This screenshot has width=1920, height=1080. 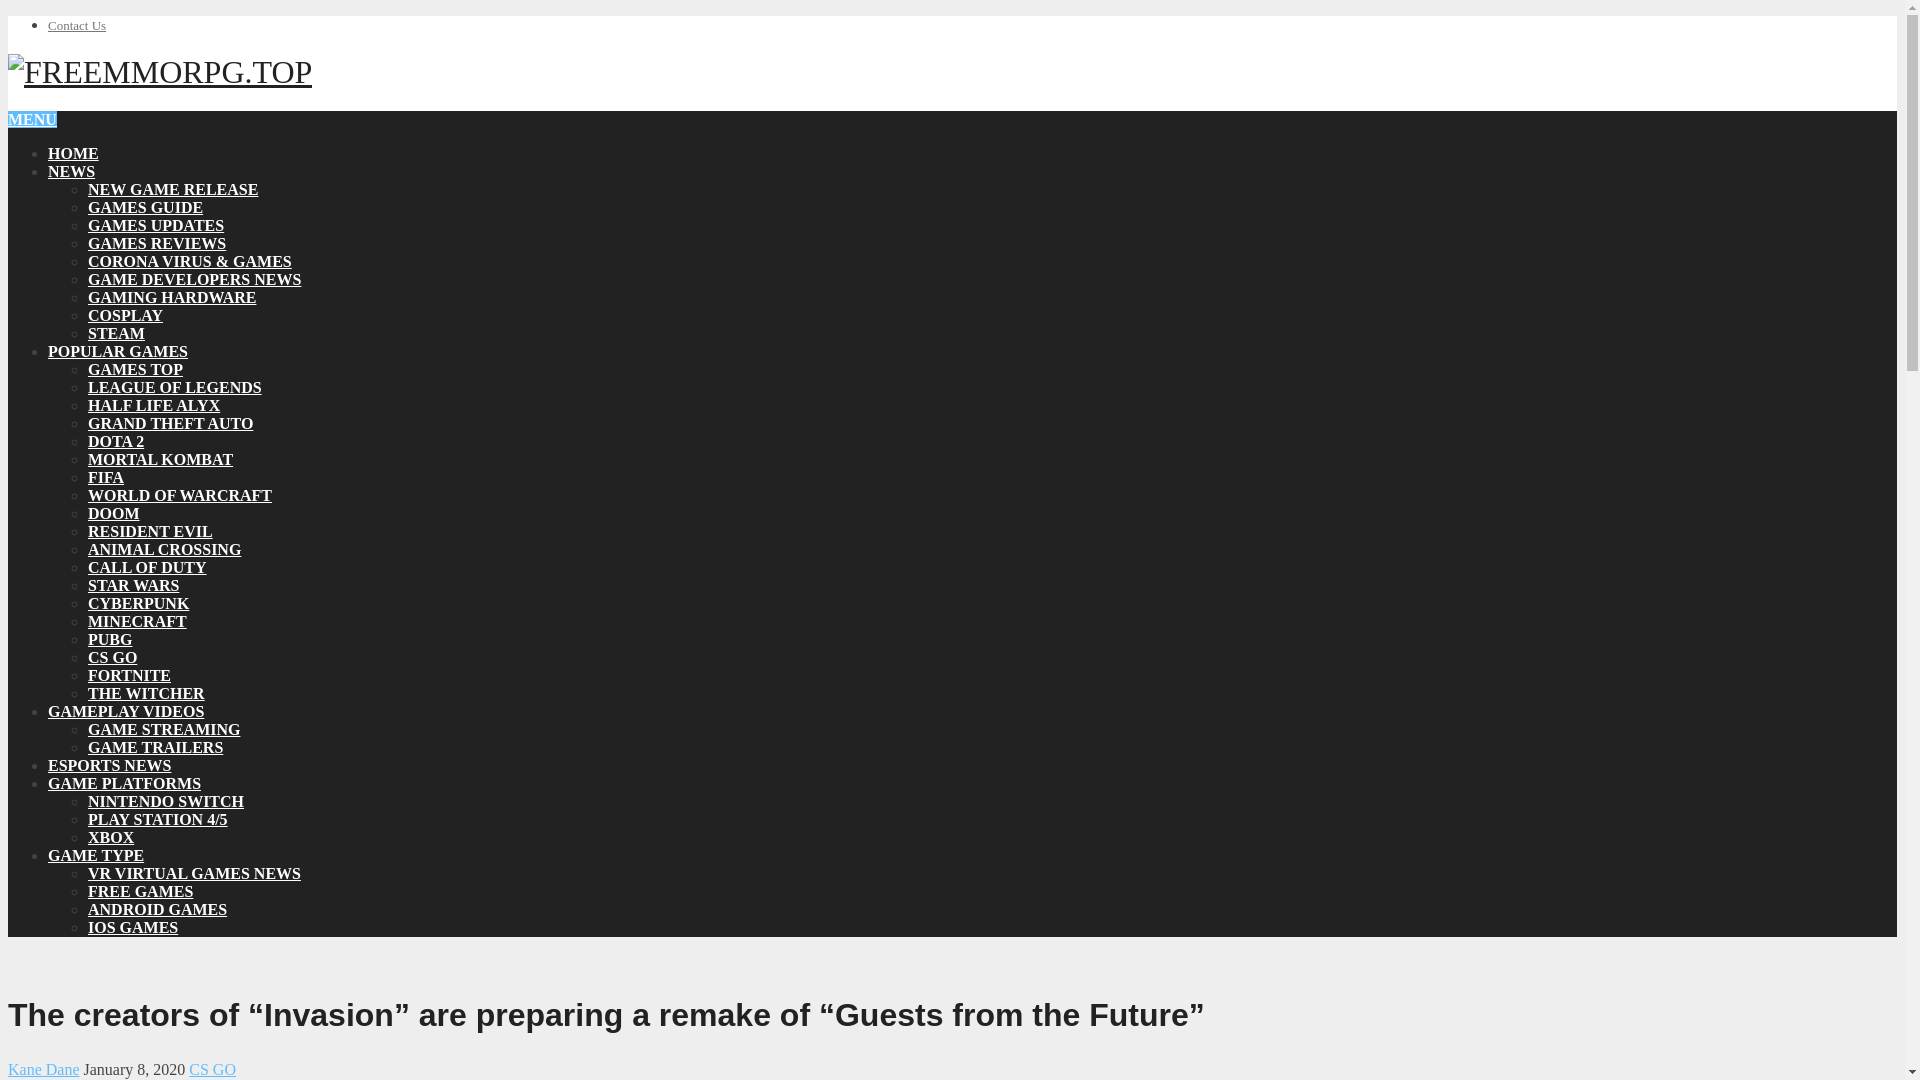 What do you see at coordinates (150, 531) in the screenshot?
I see `RESIDENT EVIL` at bounding box center [150, 531].